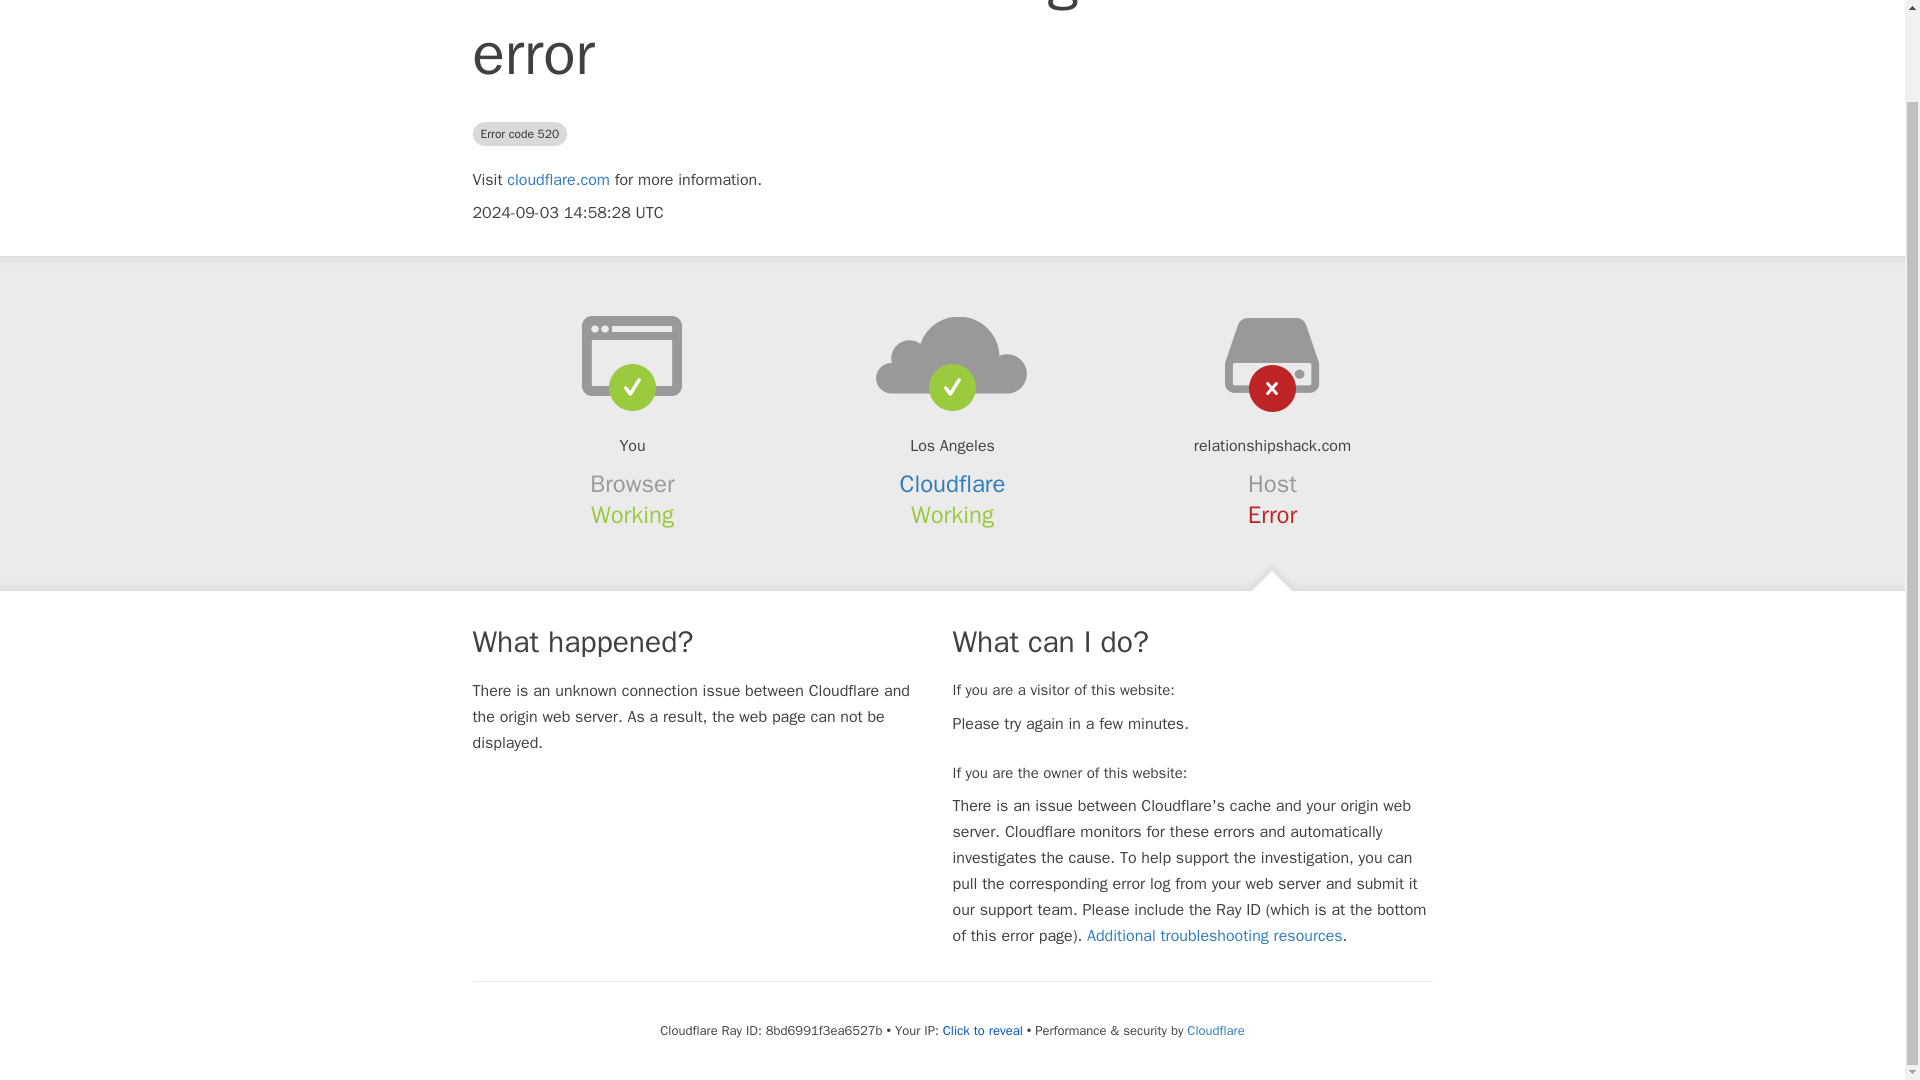 Image resolution: width=1920 pixels, height=1080 pixels. I want to click on Cloudflare, so click(953, 483).